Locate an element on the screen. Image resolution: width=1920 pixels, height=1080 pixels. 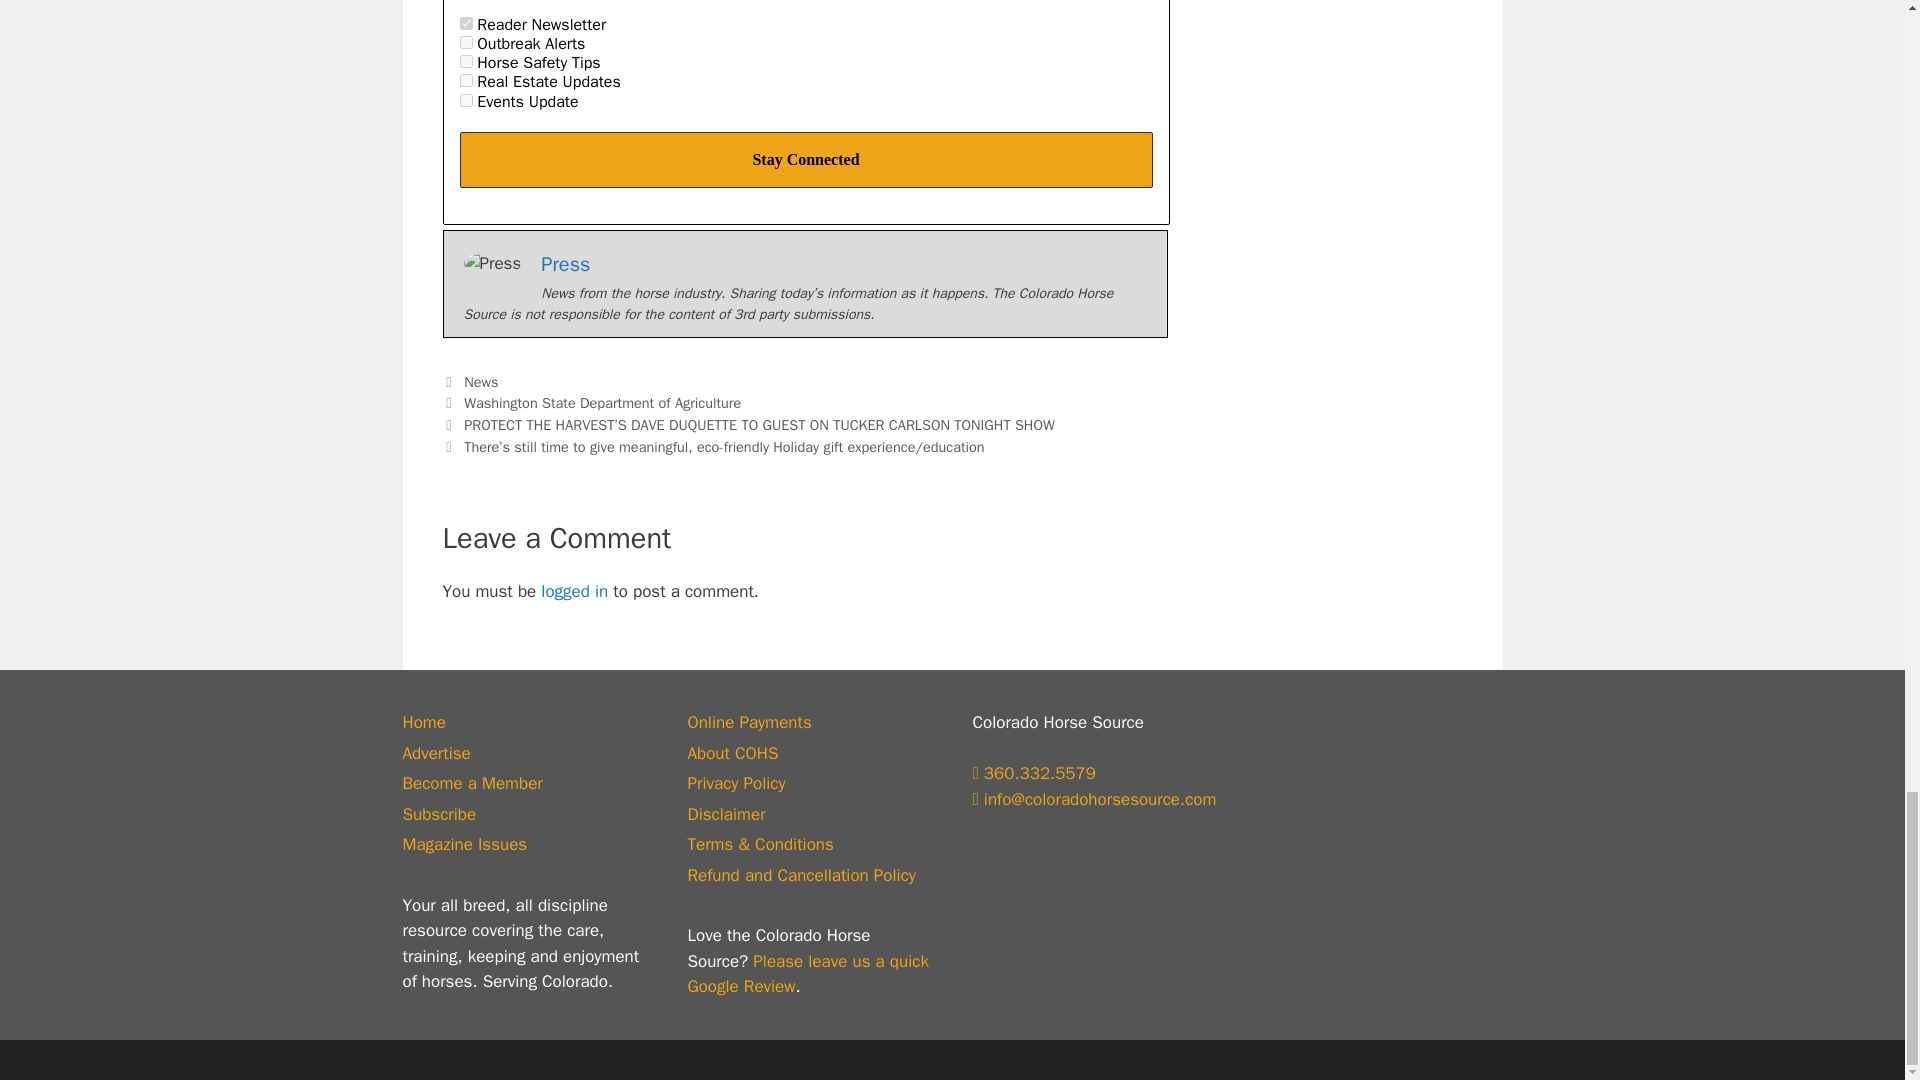
18 is located at coordinates (466, 42).